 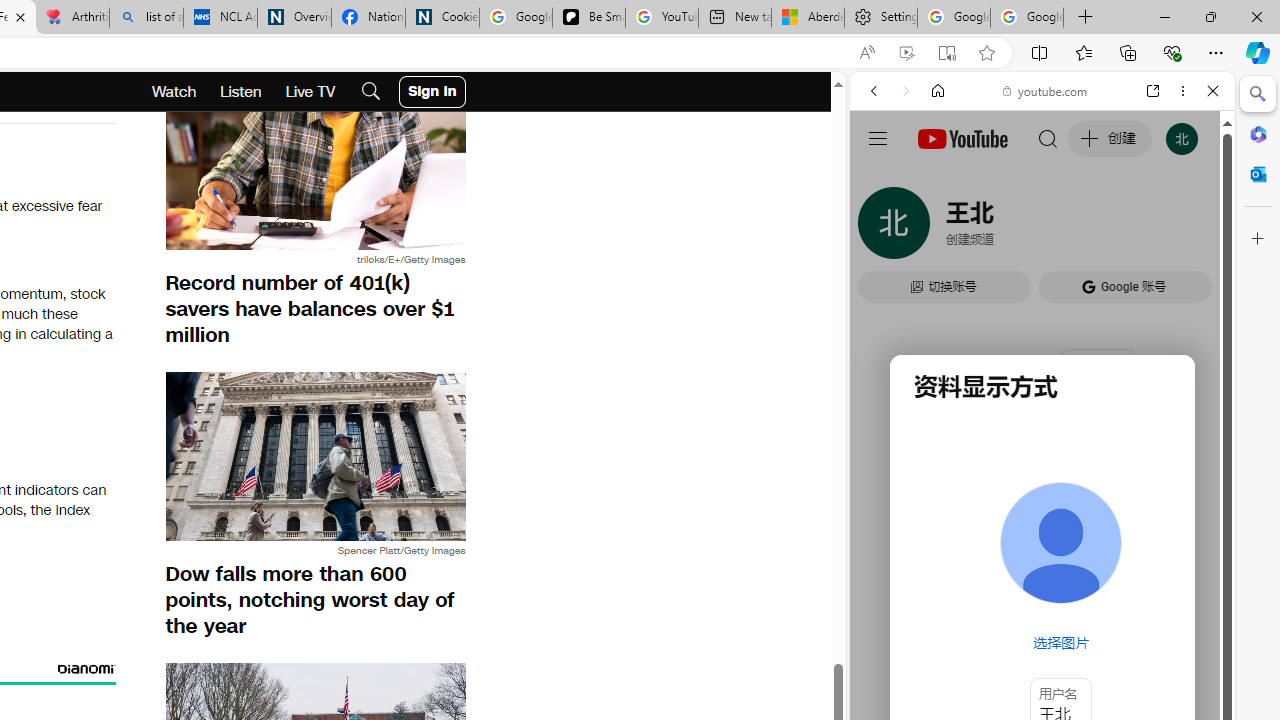 I want to click on Live TV, so click(x=310, y=92).